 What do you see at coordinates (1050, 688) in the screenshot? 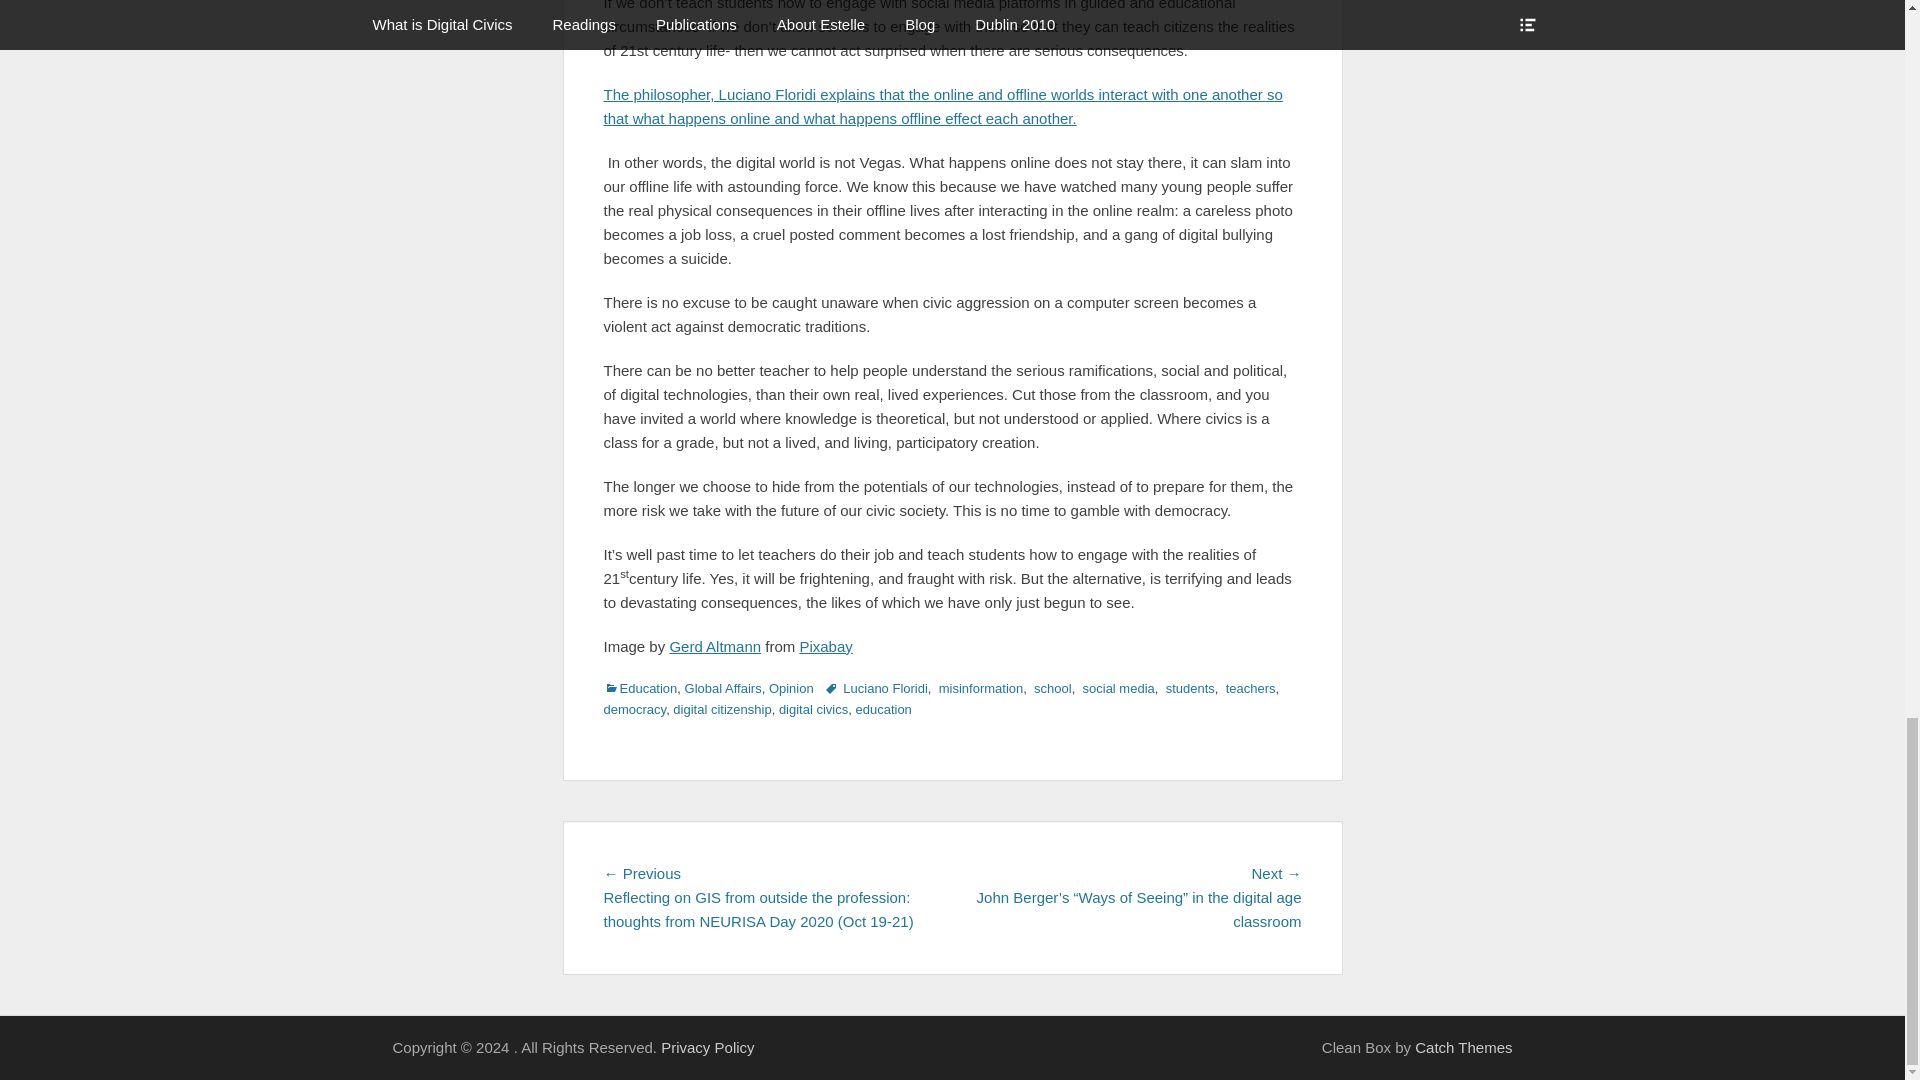
I see ` school` at bounding box center [1050, 688].